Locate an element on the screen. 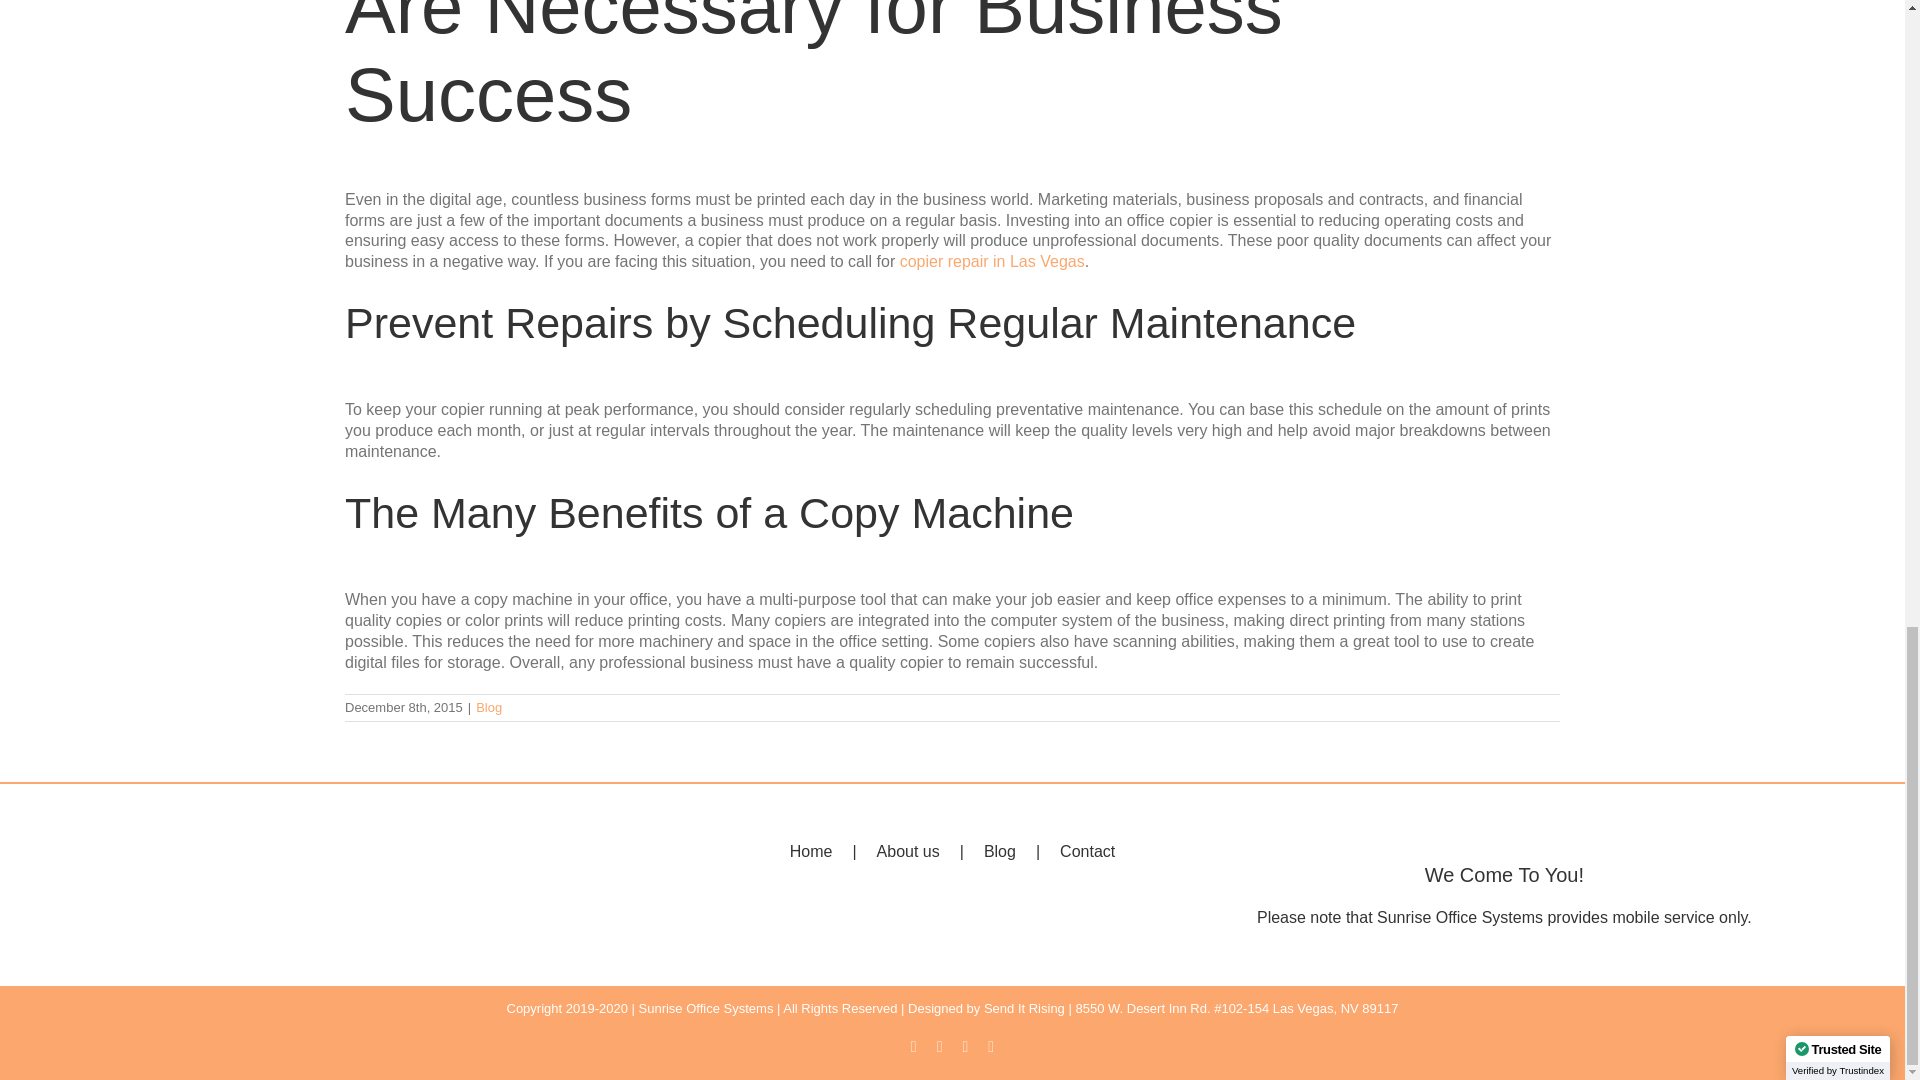 This screenshot has width=1920, height=1080. copier repair in Las Vegas is located at coordinates (992, 261).